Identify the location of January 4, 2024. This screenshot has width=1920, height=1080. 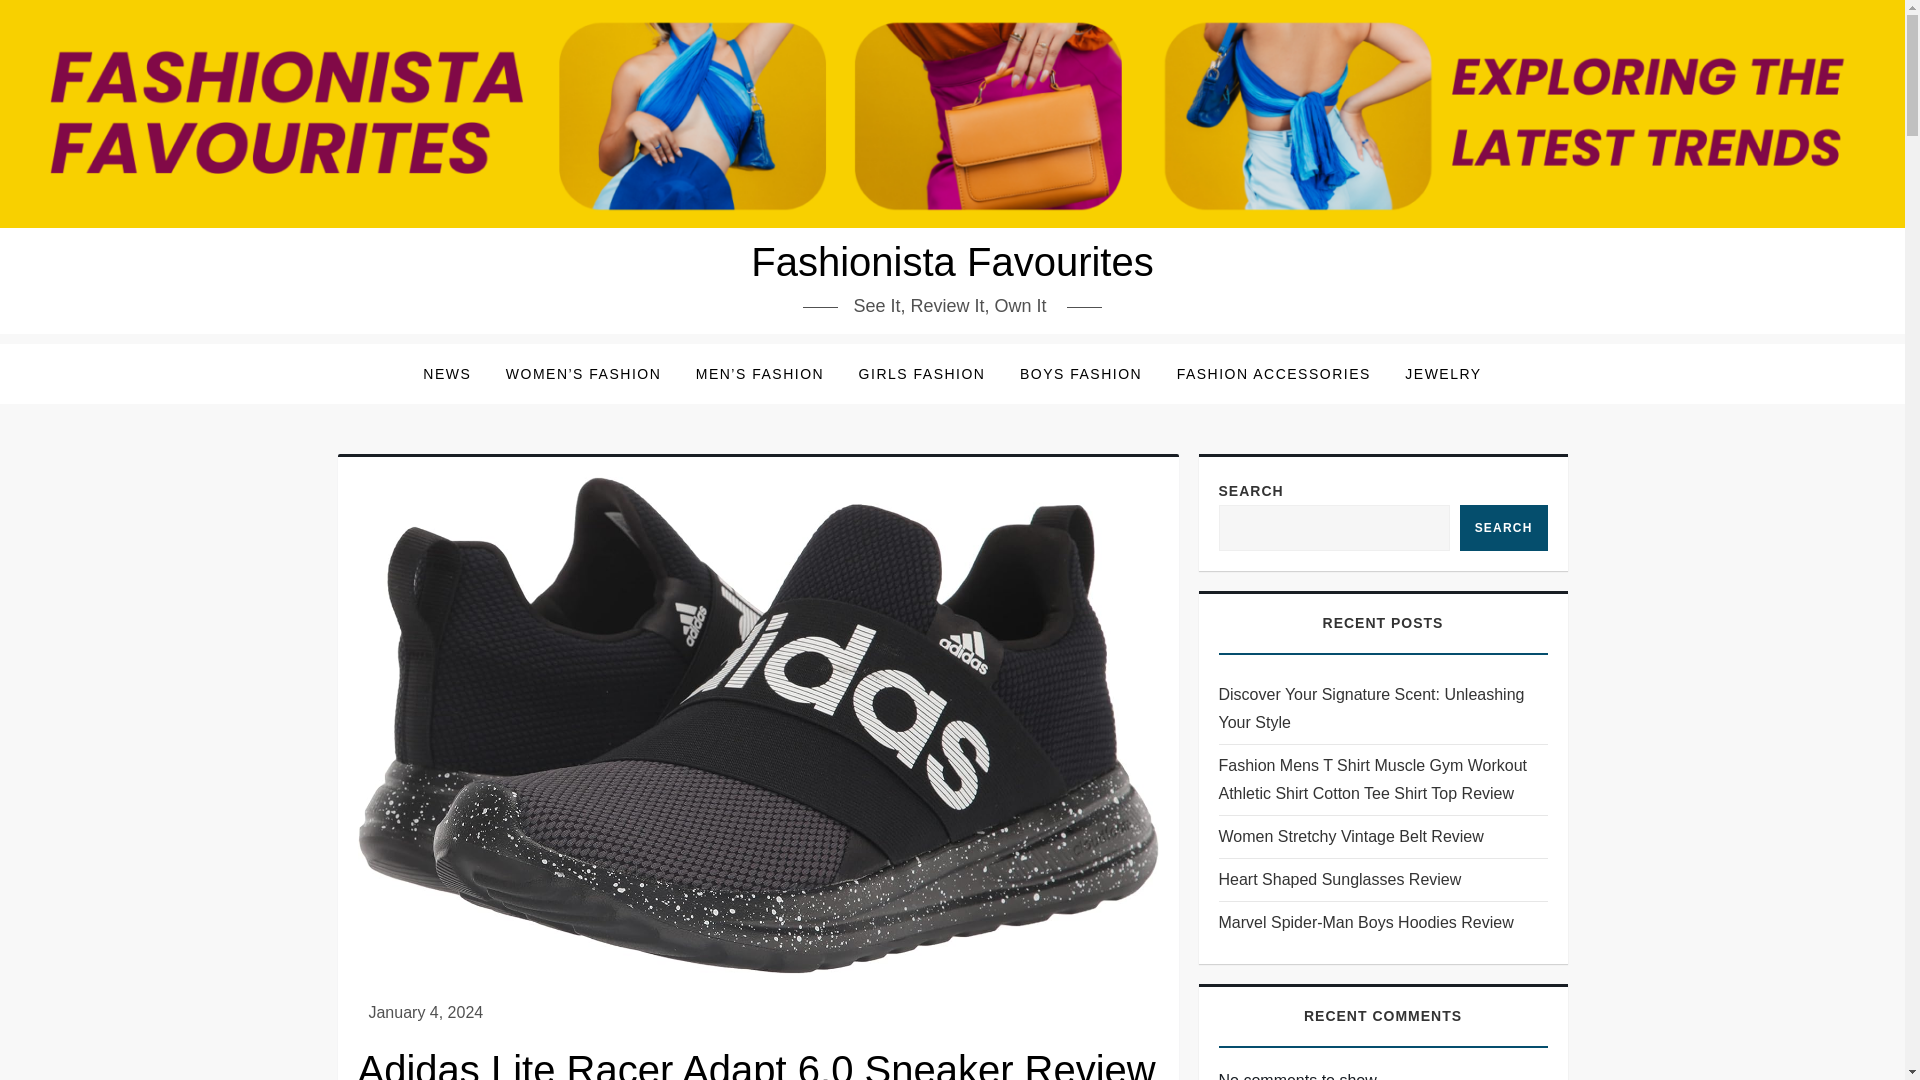
(426, 1012).